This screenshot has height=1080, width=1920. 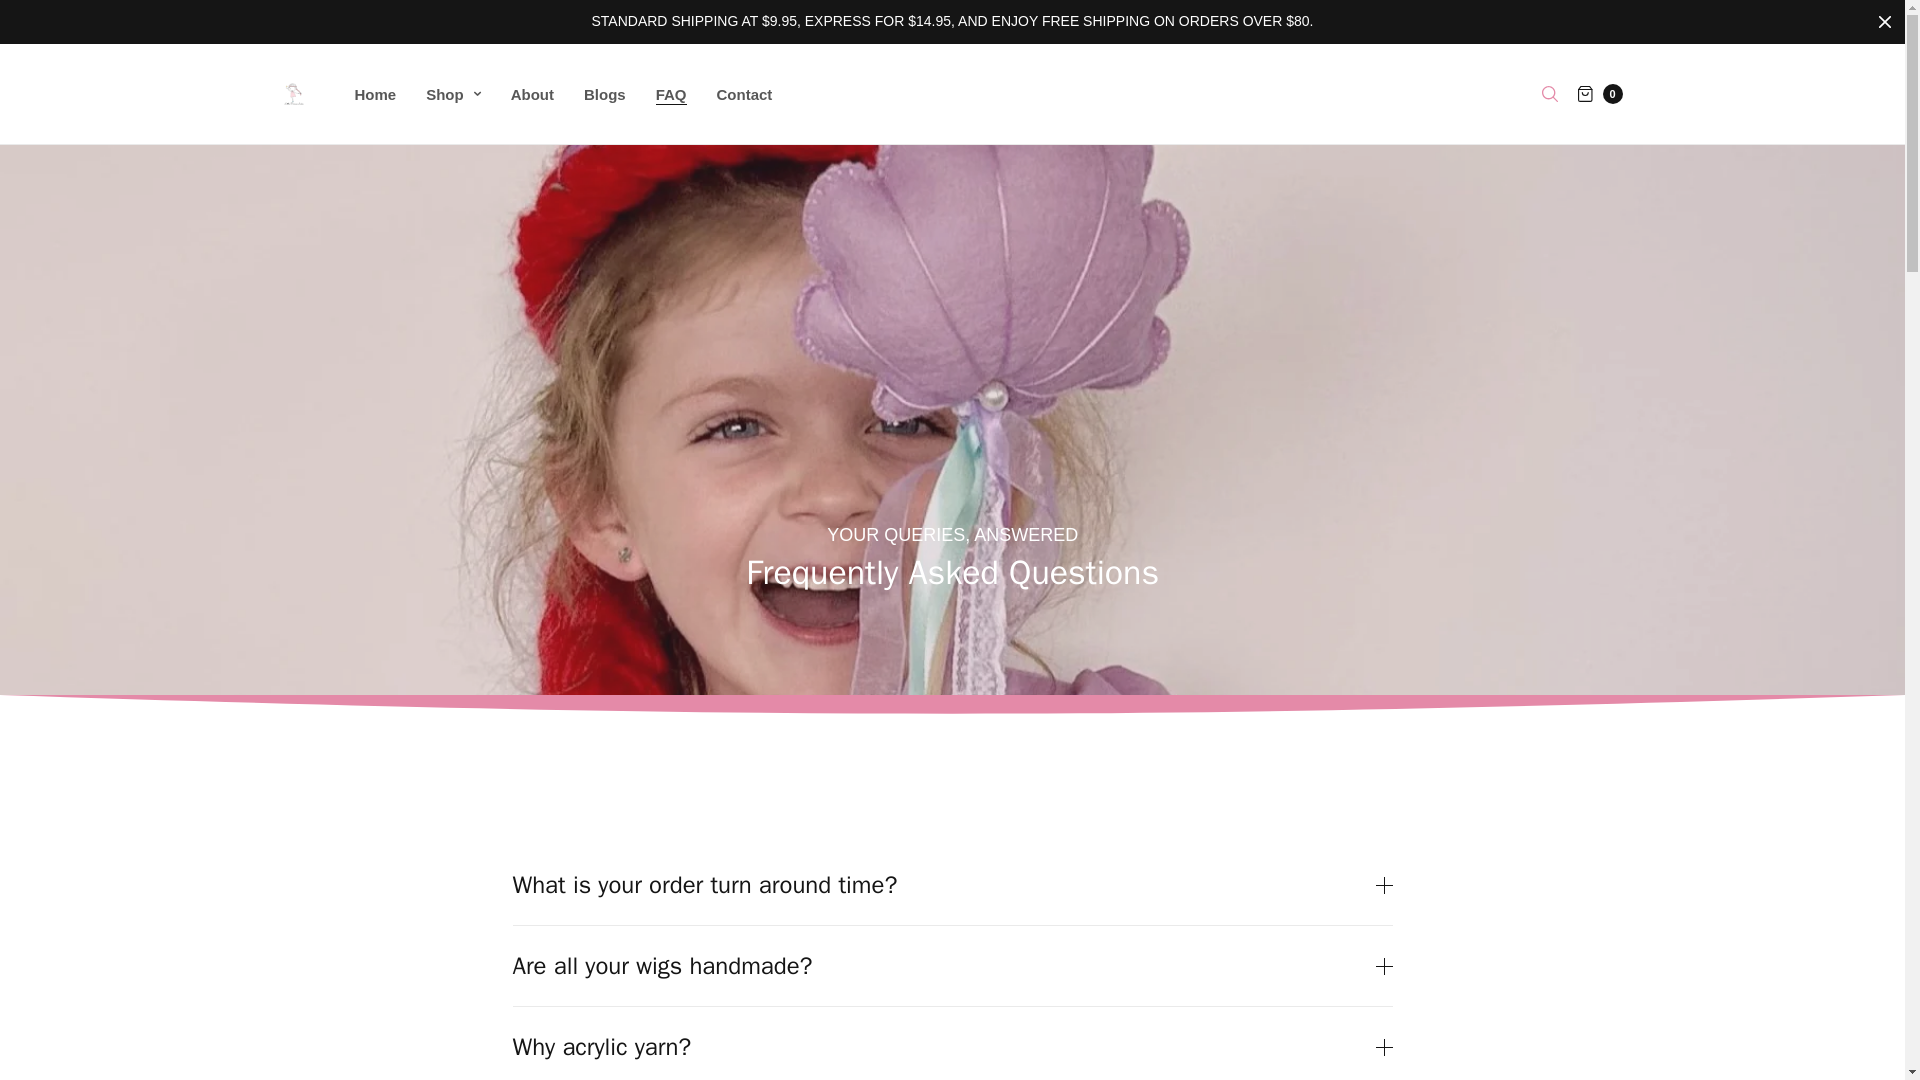 I want to click on About, so click(x=532, y=94).